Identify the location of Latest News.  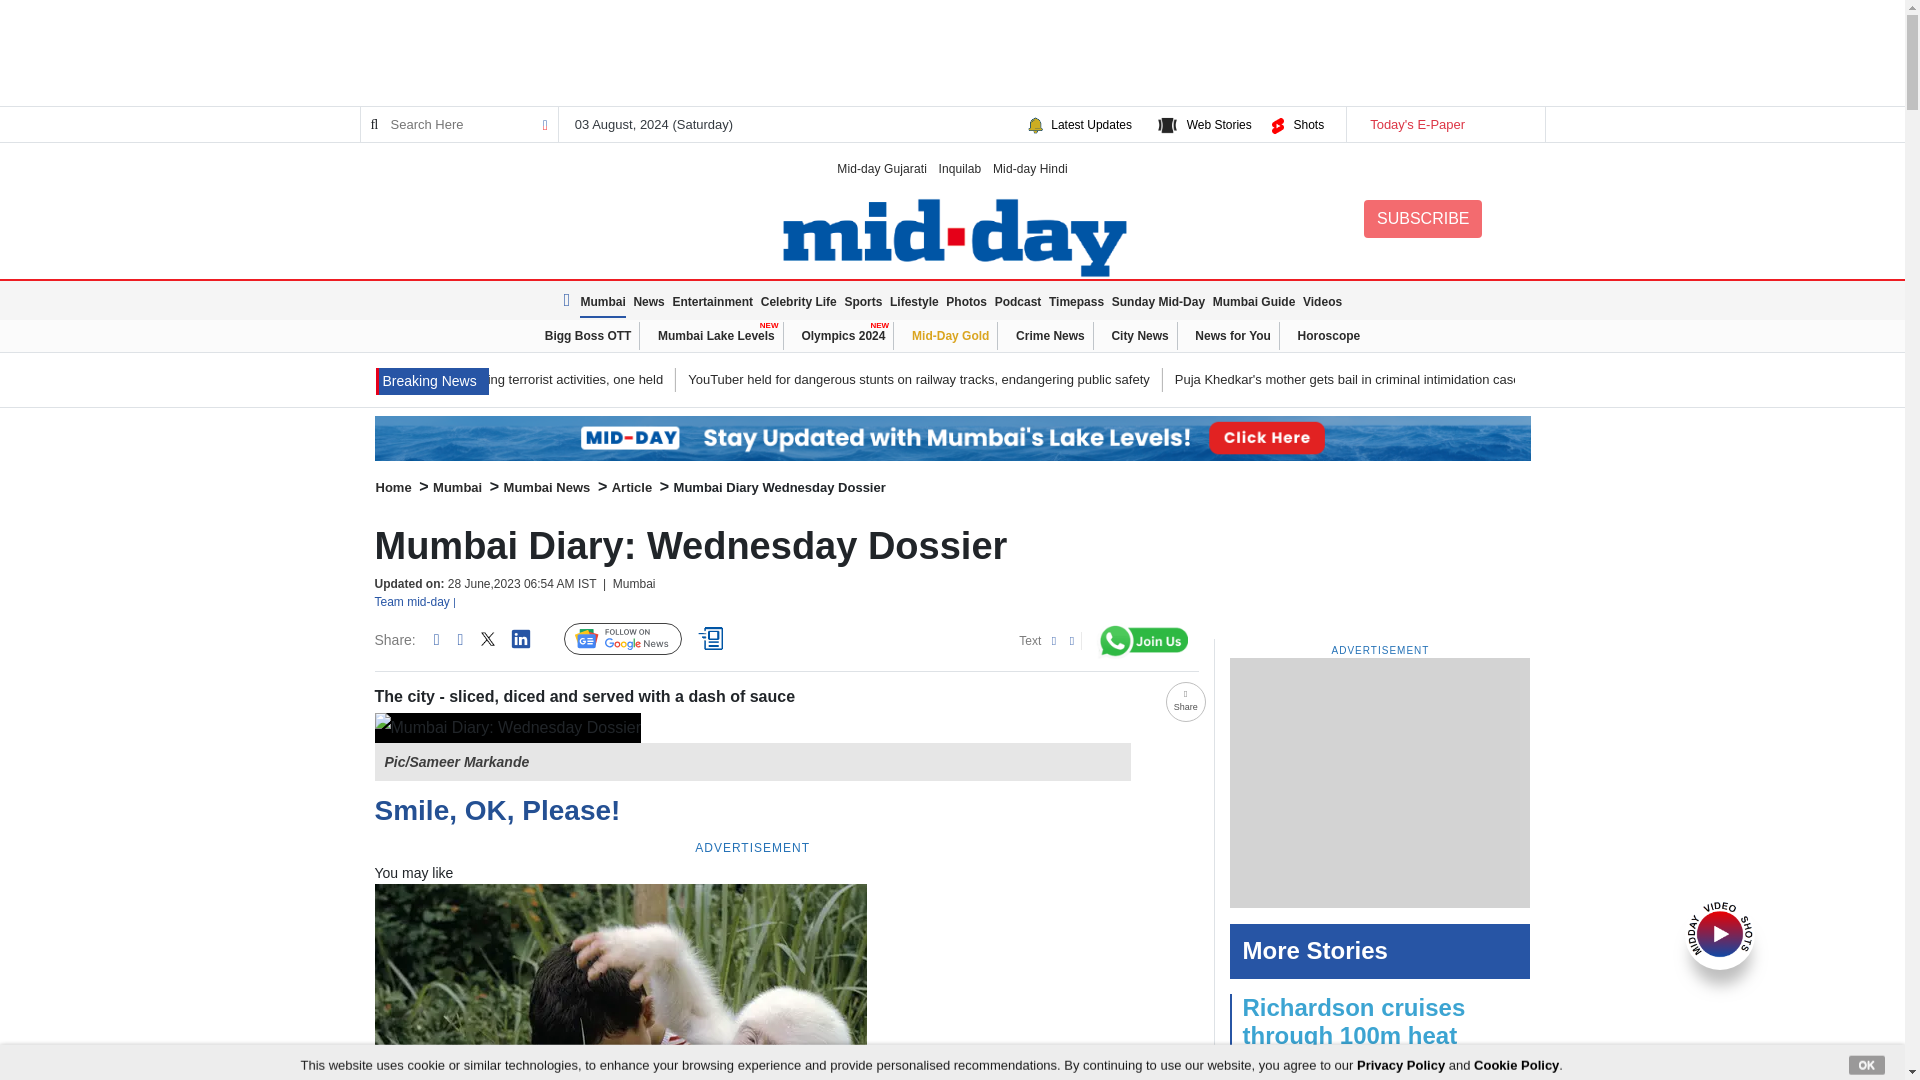
(570, 300).